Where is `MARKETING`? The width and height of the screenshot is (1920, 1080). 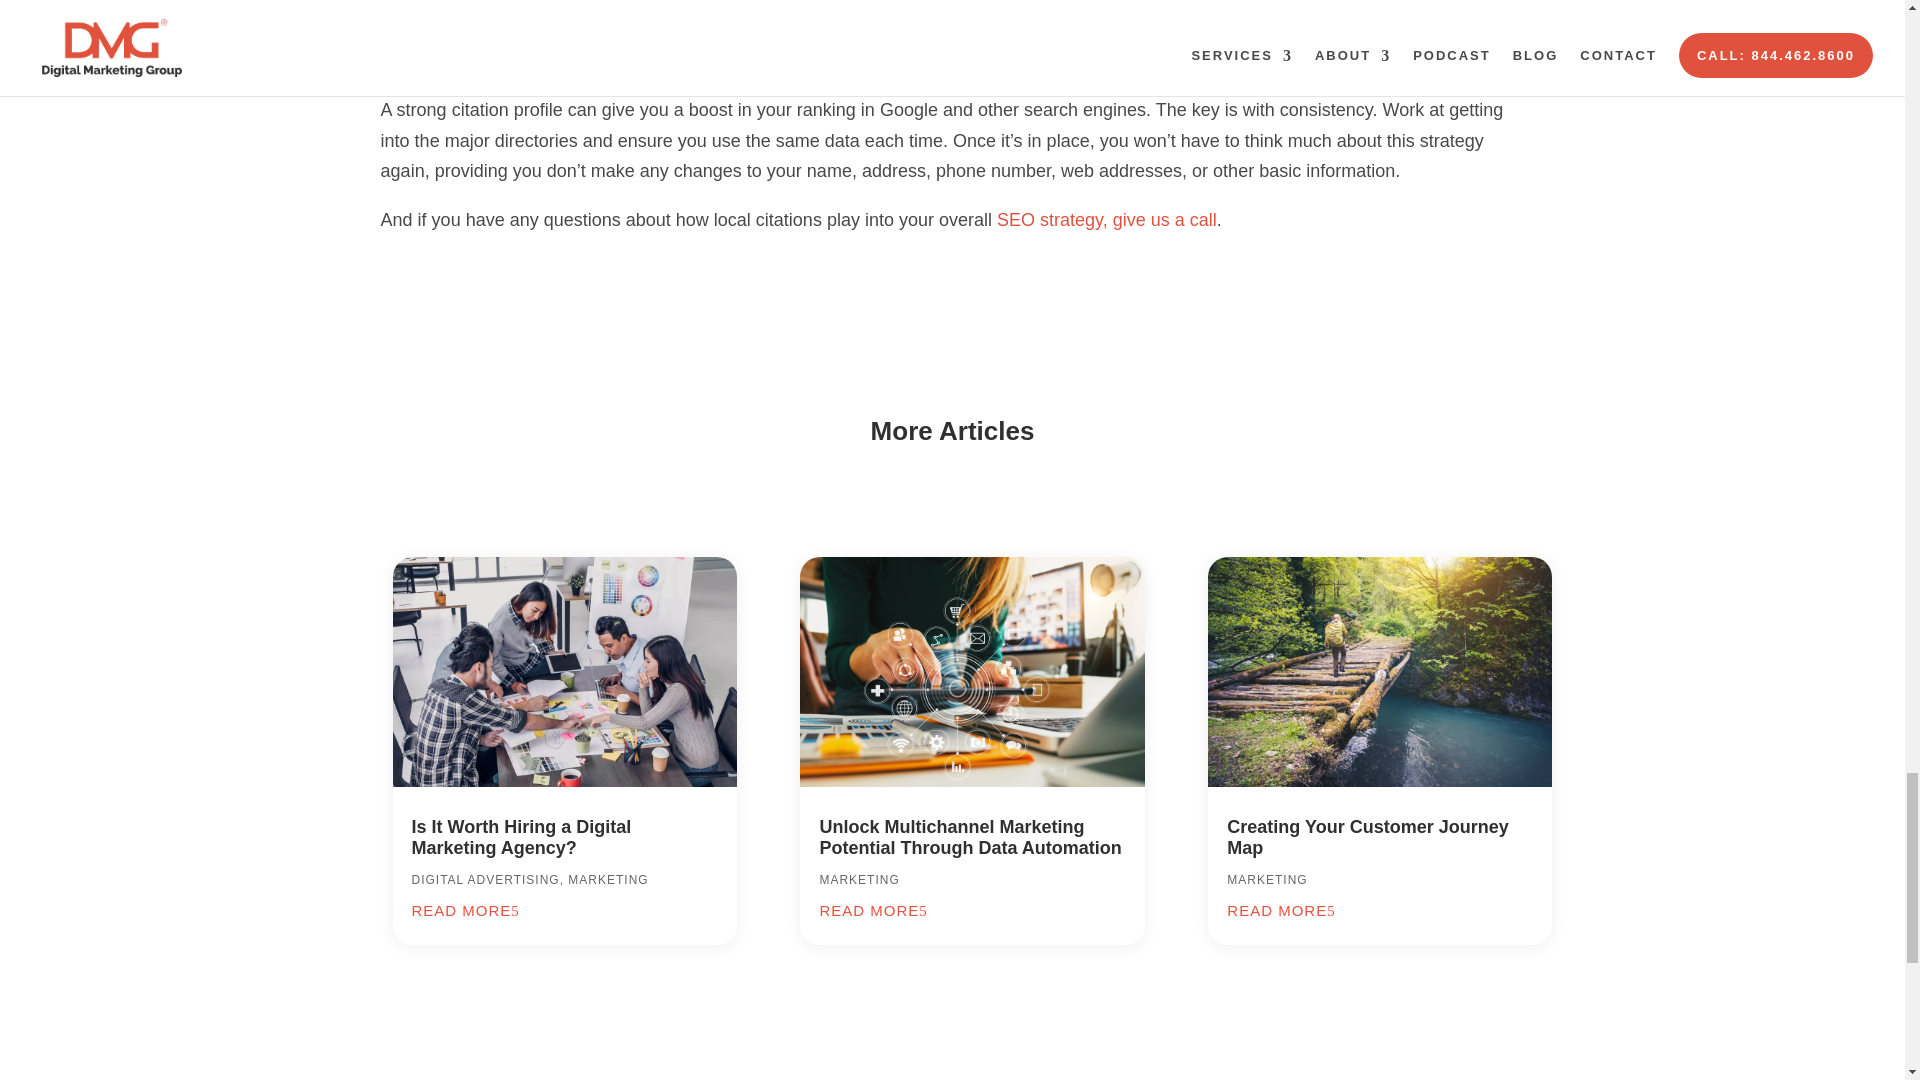
MARKETING is located at coordinates (858, 879).